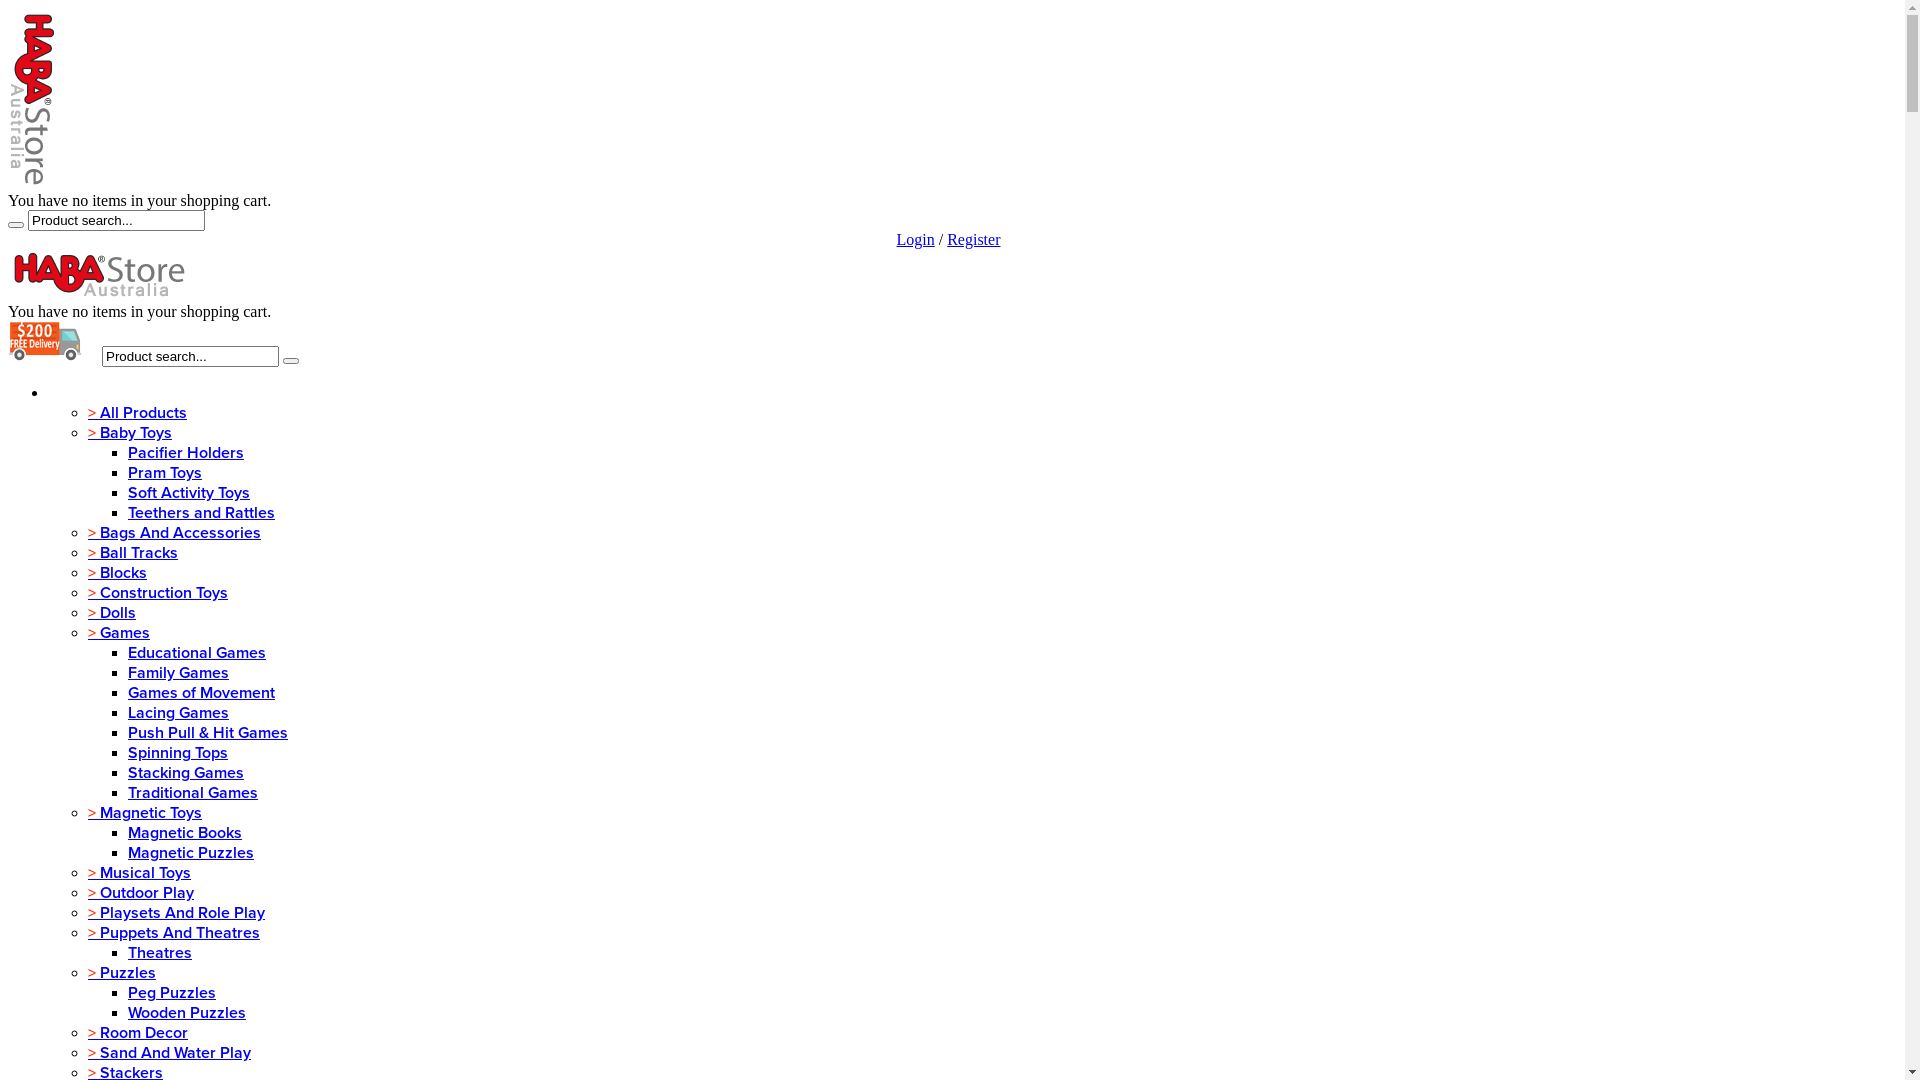 The height and width of the screenshot is (1080, 1920). Describe the element at coordinates (193, 793) in the screenshot. I see `Traditional Games` at that location.